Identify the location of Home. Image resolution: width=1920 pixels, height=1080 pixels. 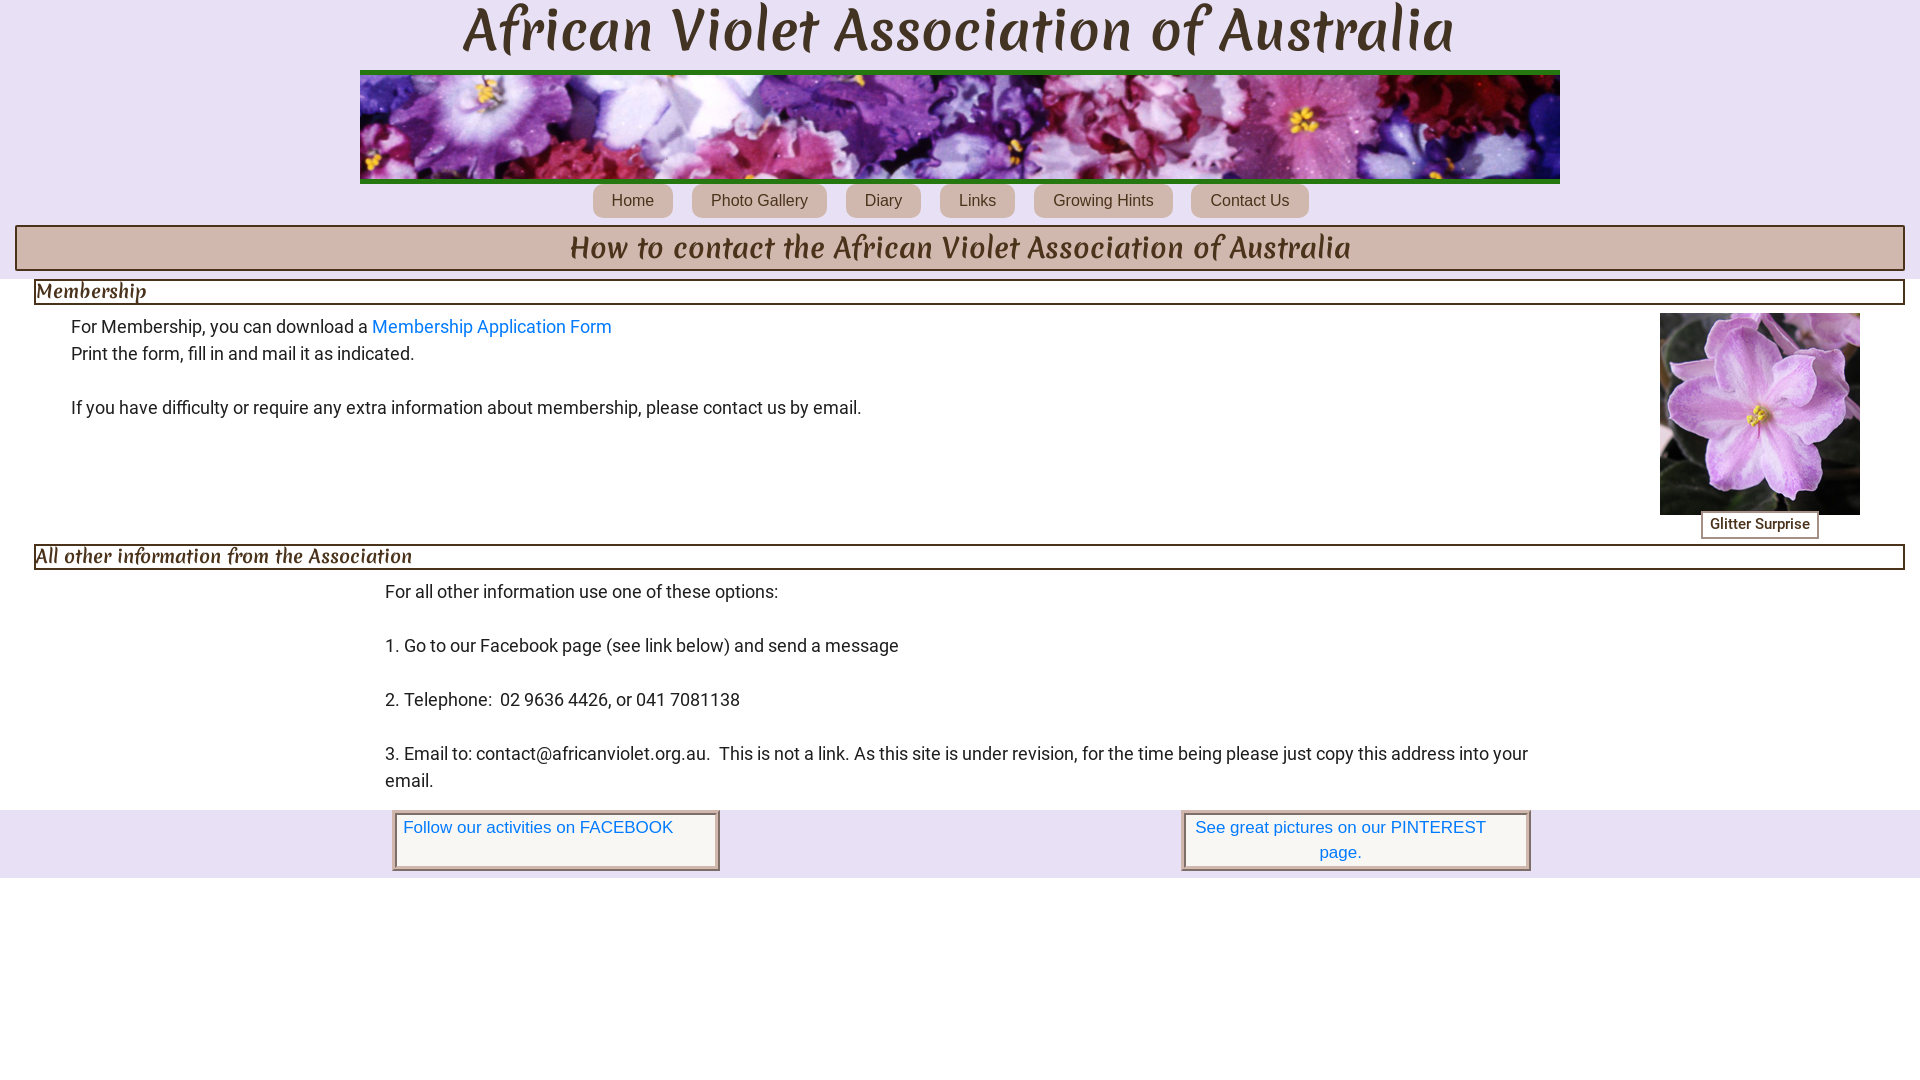
(634, 201).